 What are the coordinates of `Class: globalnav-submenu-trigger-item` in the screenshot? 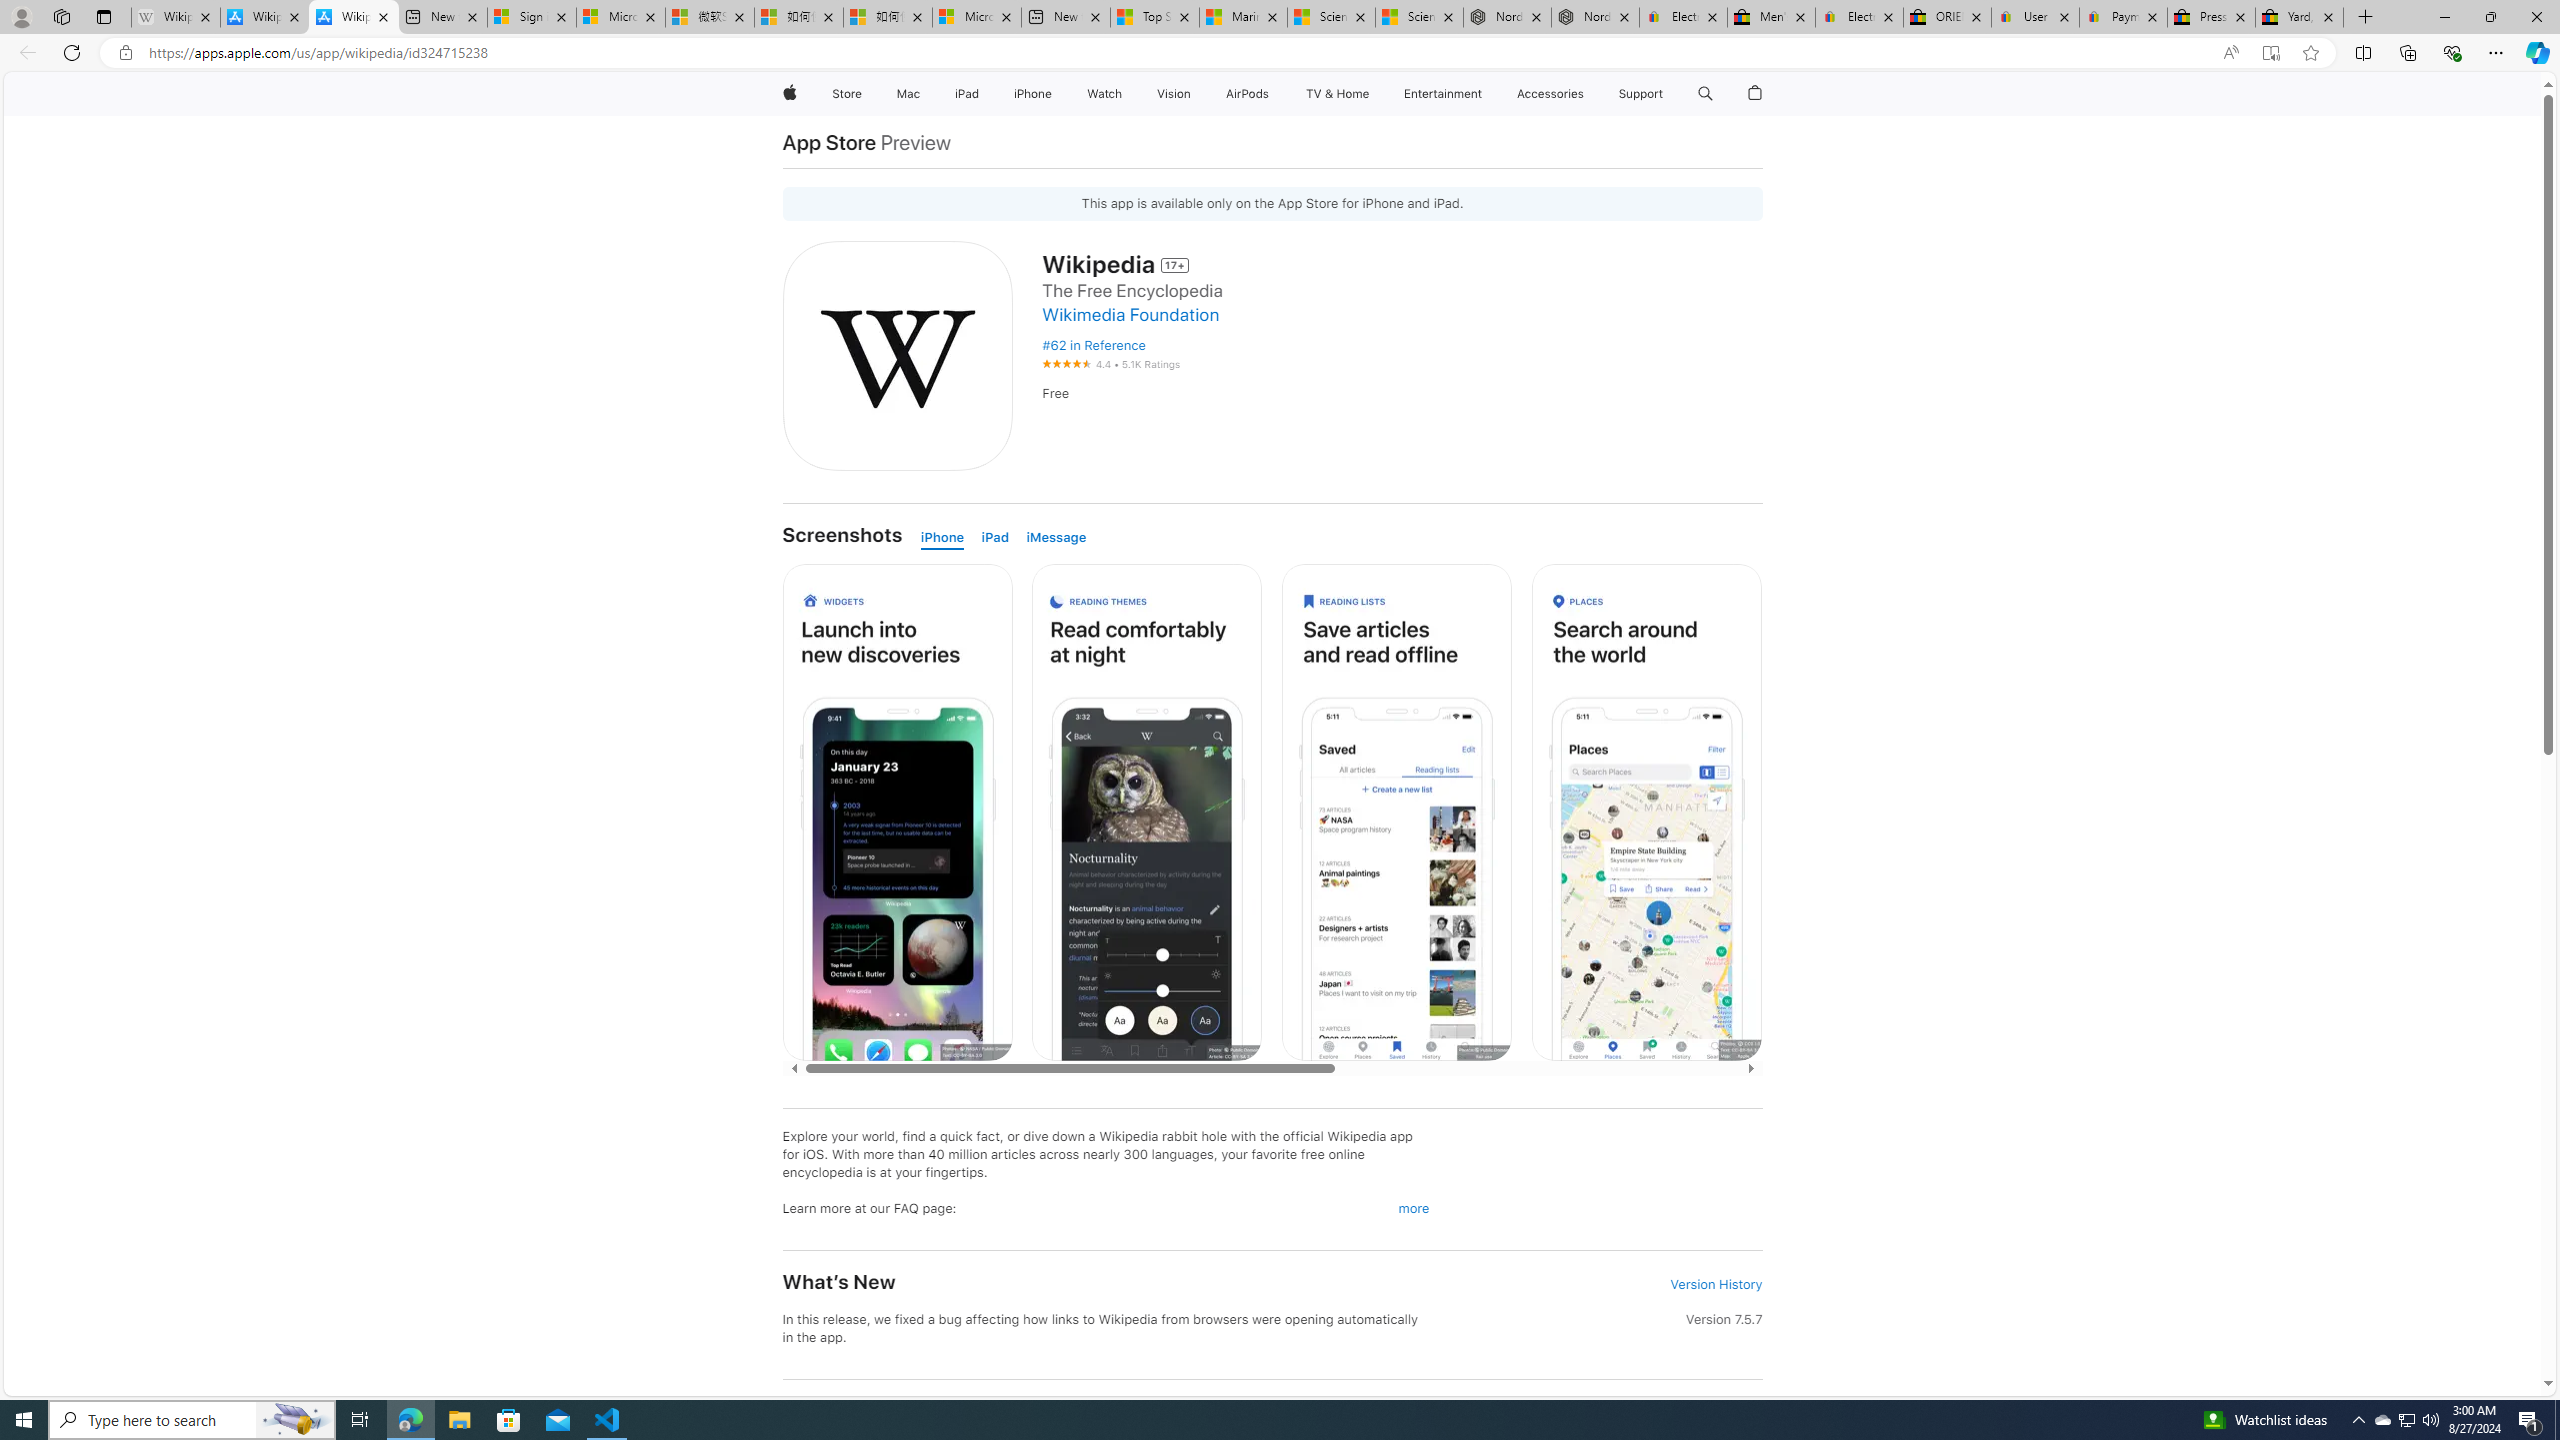 It's located at (1668, 94).